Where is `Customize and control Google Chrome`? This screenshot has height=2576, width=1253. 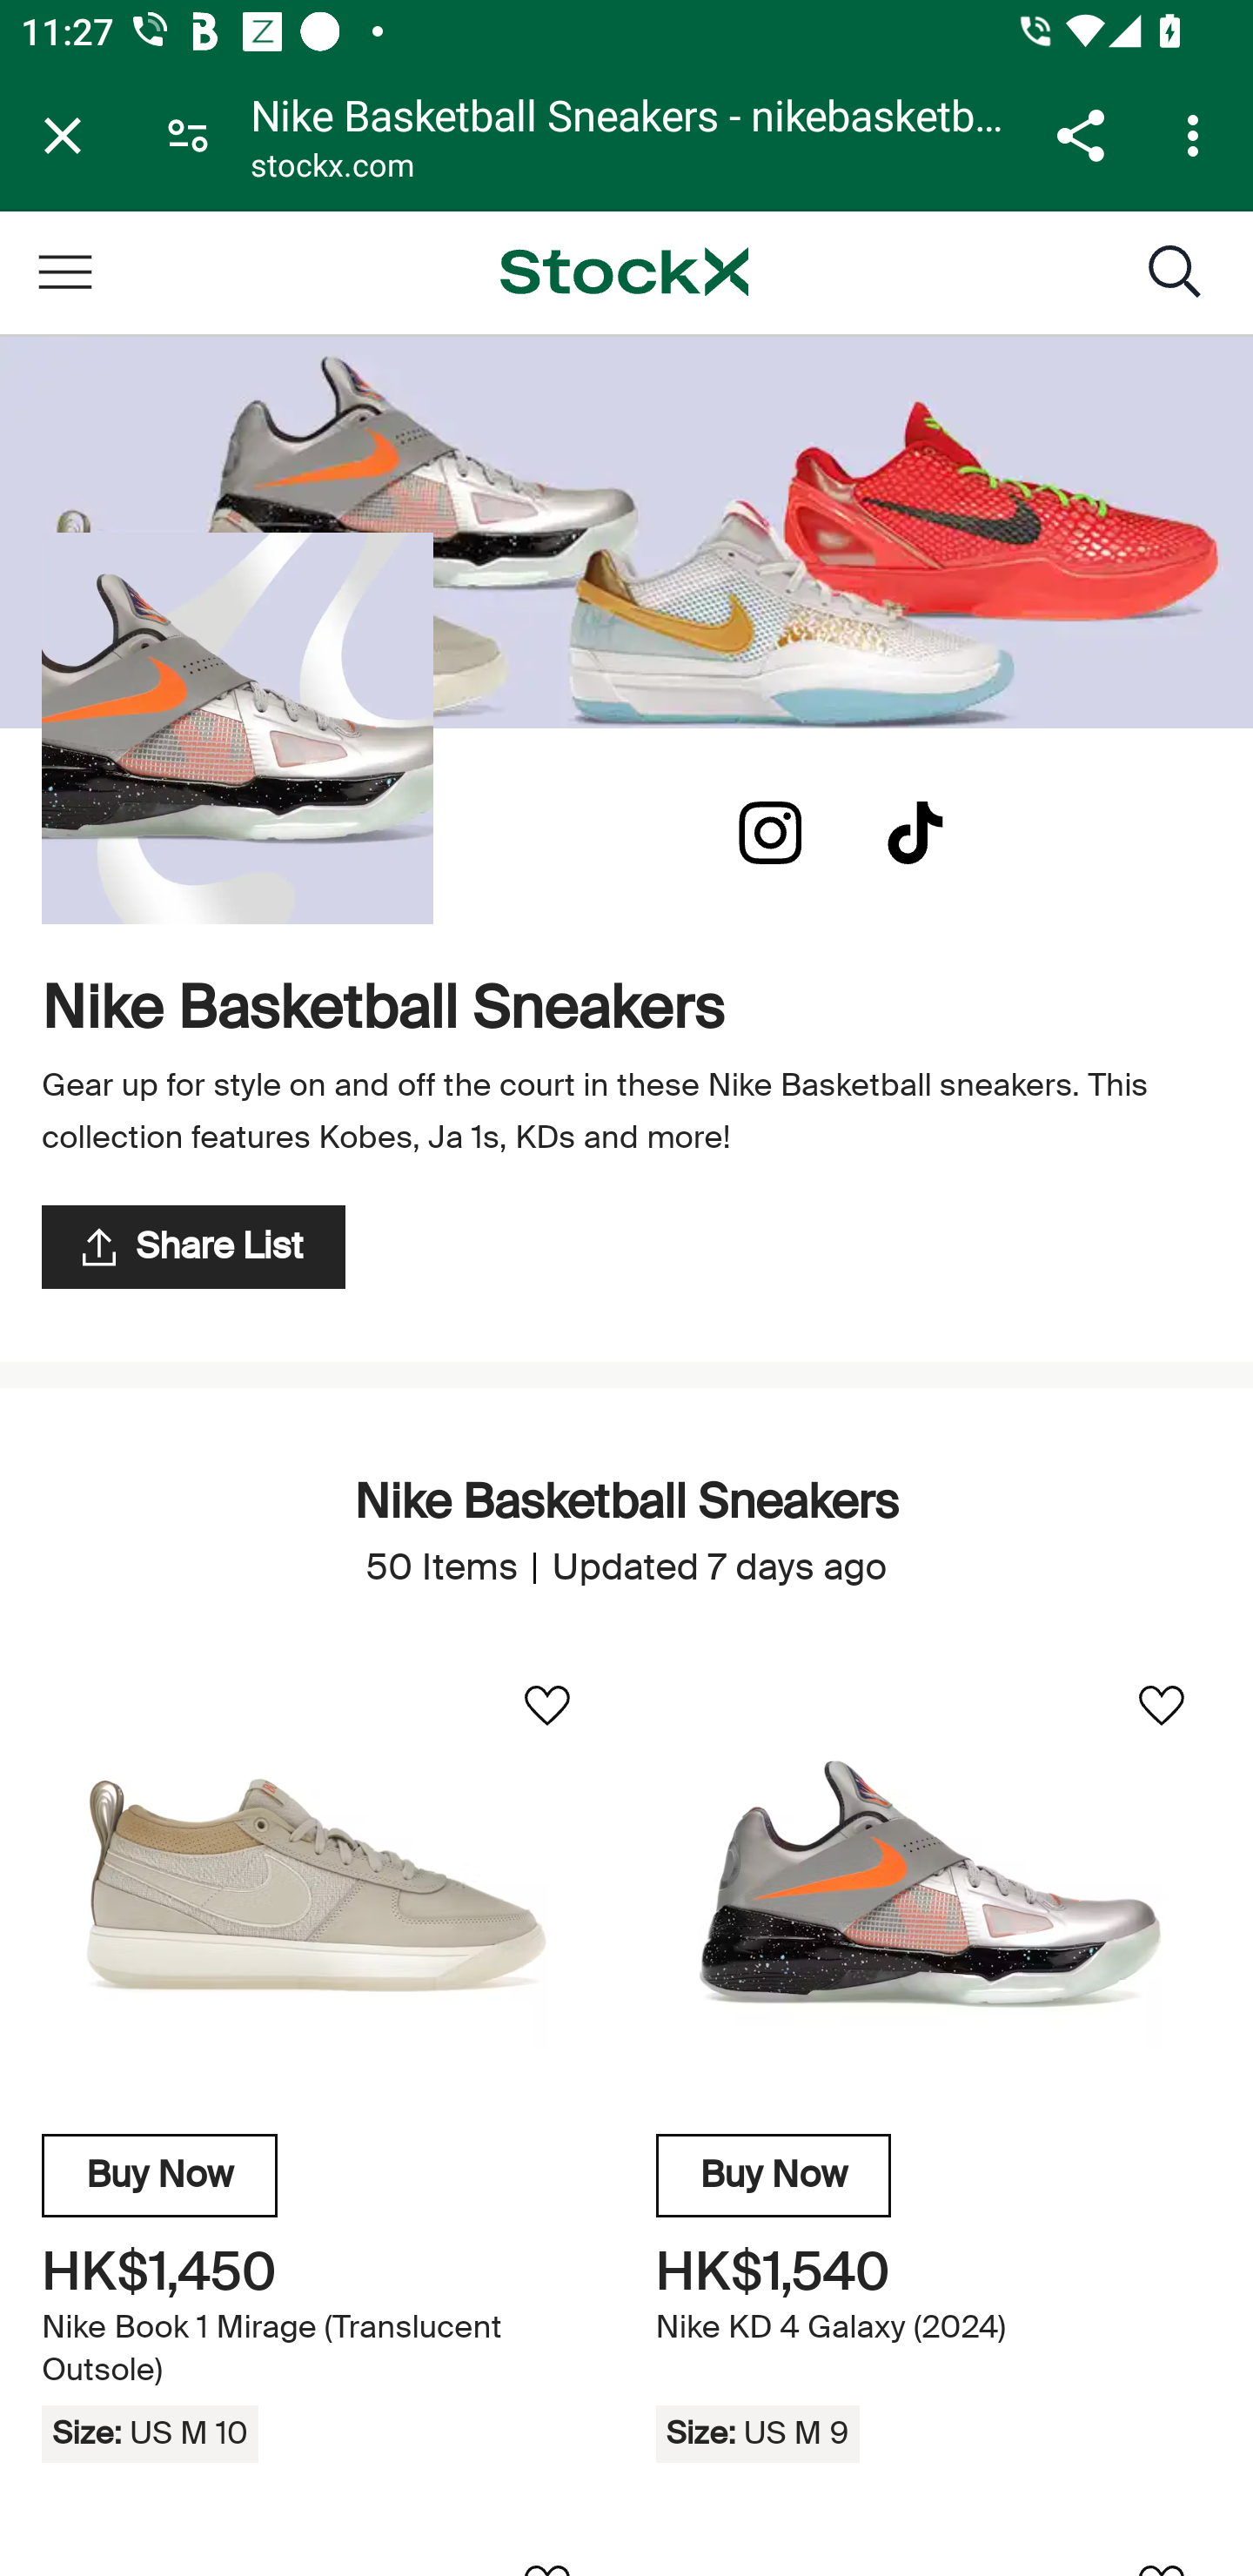 Customize and control Google Chrome is located at coordinates (1197, 135).